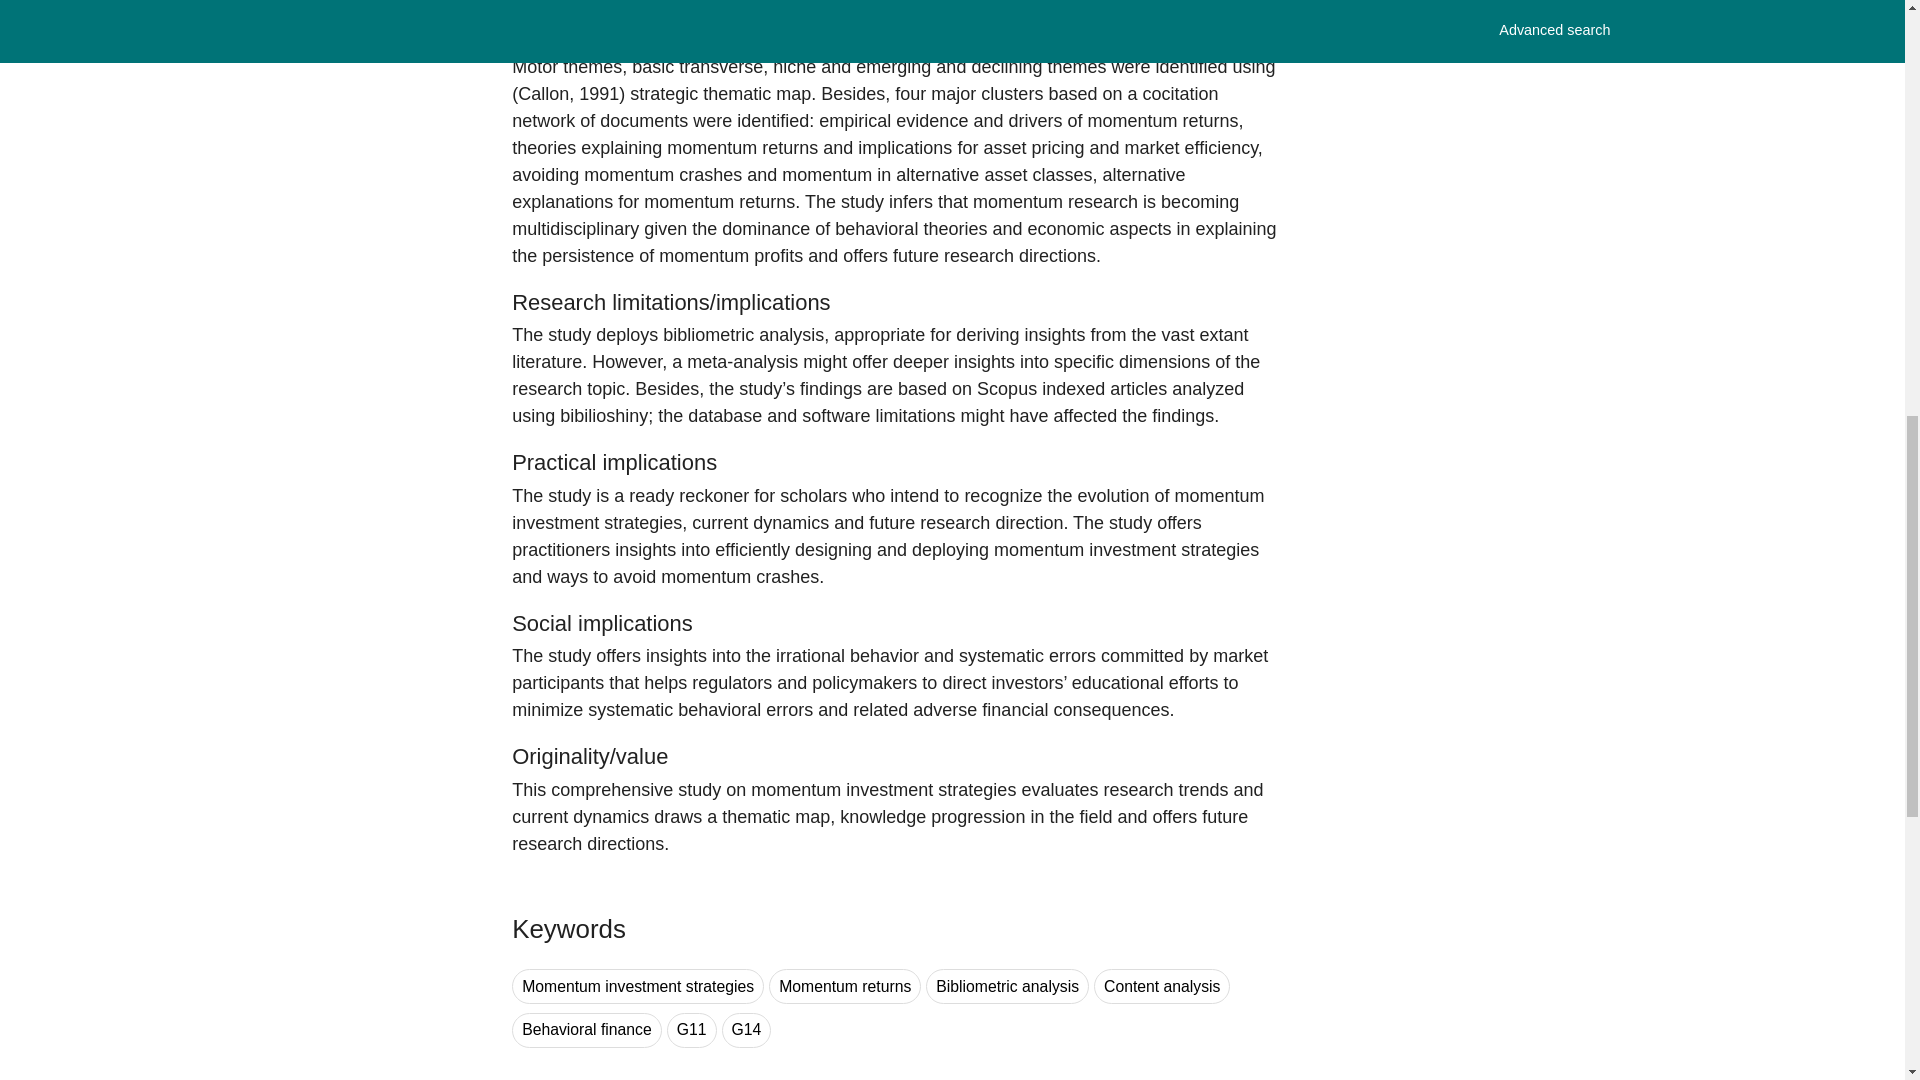 The height and width of the screenshot is (1080, 1920). What do you see at coordinates (746, 1030) in the screenshot?
I see `G14` at bounding box center [746, 1030].